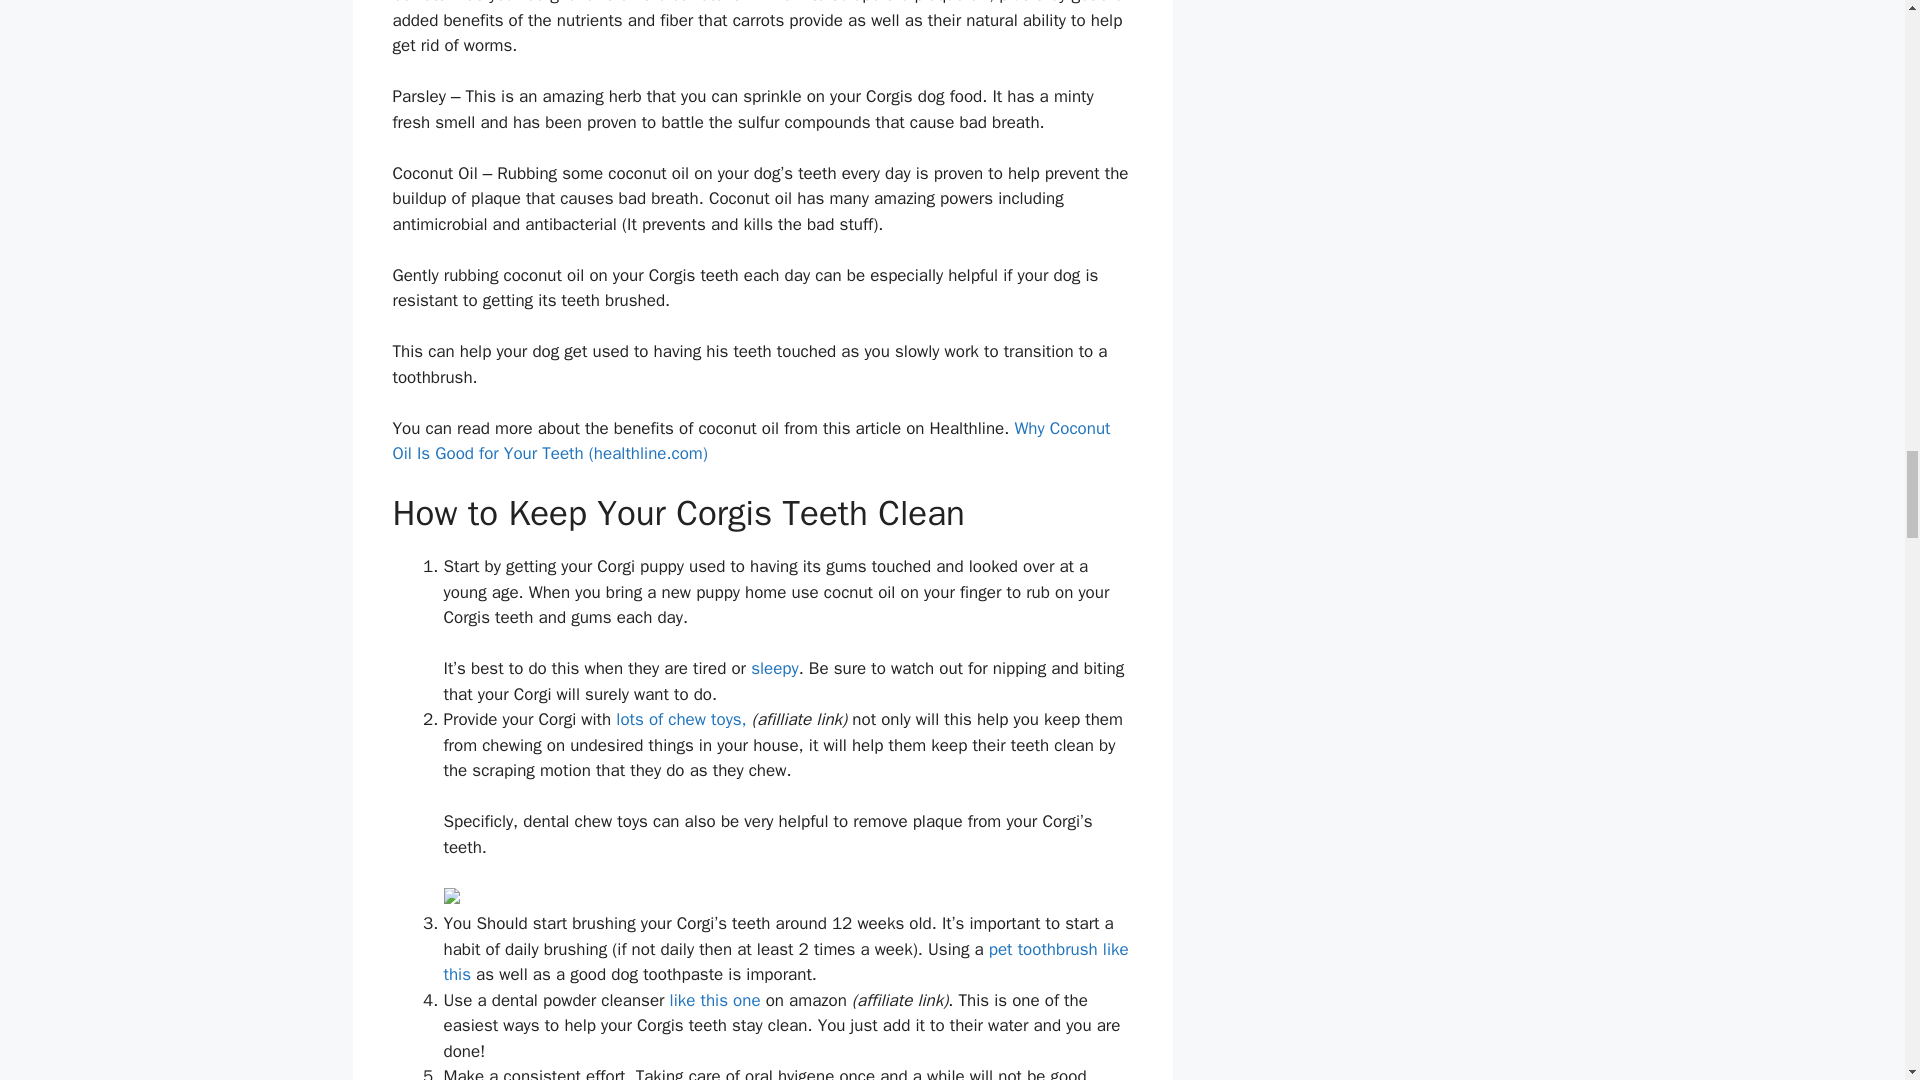 This screenshot has width=1920, height=1080. Describe the element at coordinates (712, 1000) in the screenshot. I see `like this one` at that location.